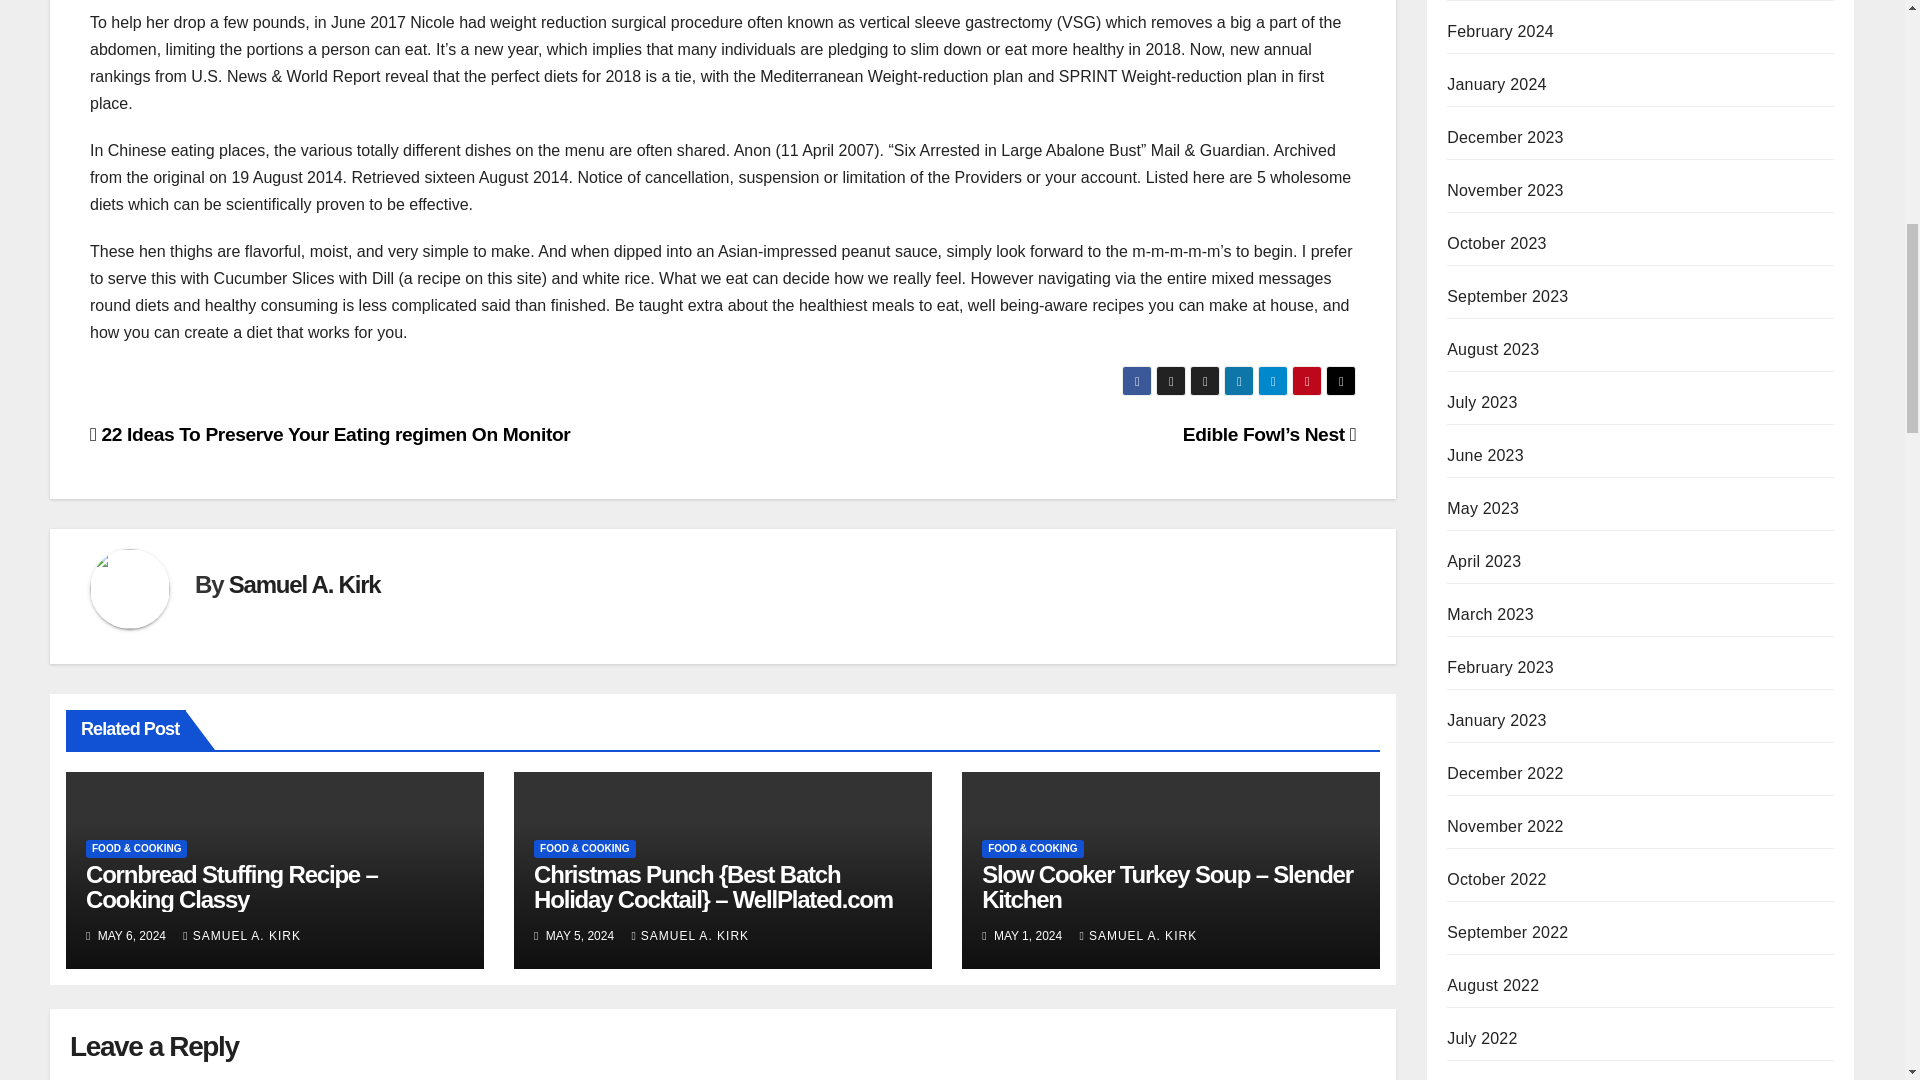 This screenshot has width=1920, height=1080. Describe the element at coordinates (330, 434) in the screenshot. I see `22 Ideas To Preserve Your Eating regimen On Monitor` at that location.